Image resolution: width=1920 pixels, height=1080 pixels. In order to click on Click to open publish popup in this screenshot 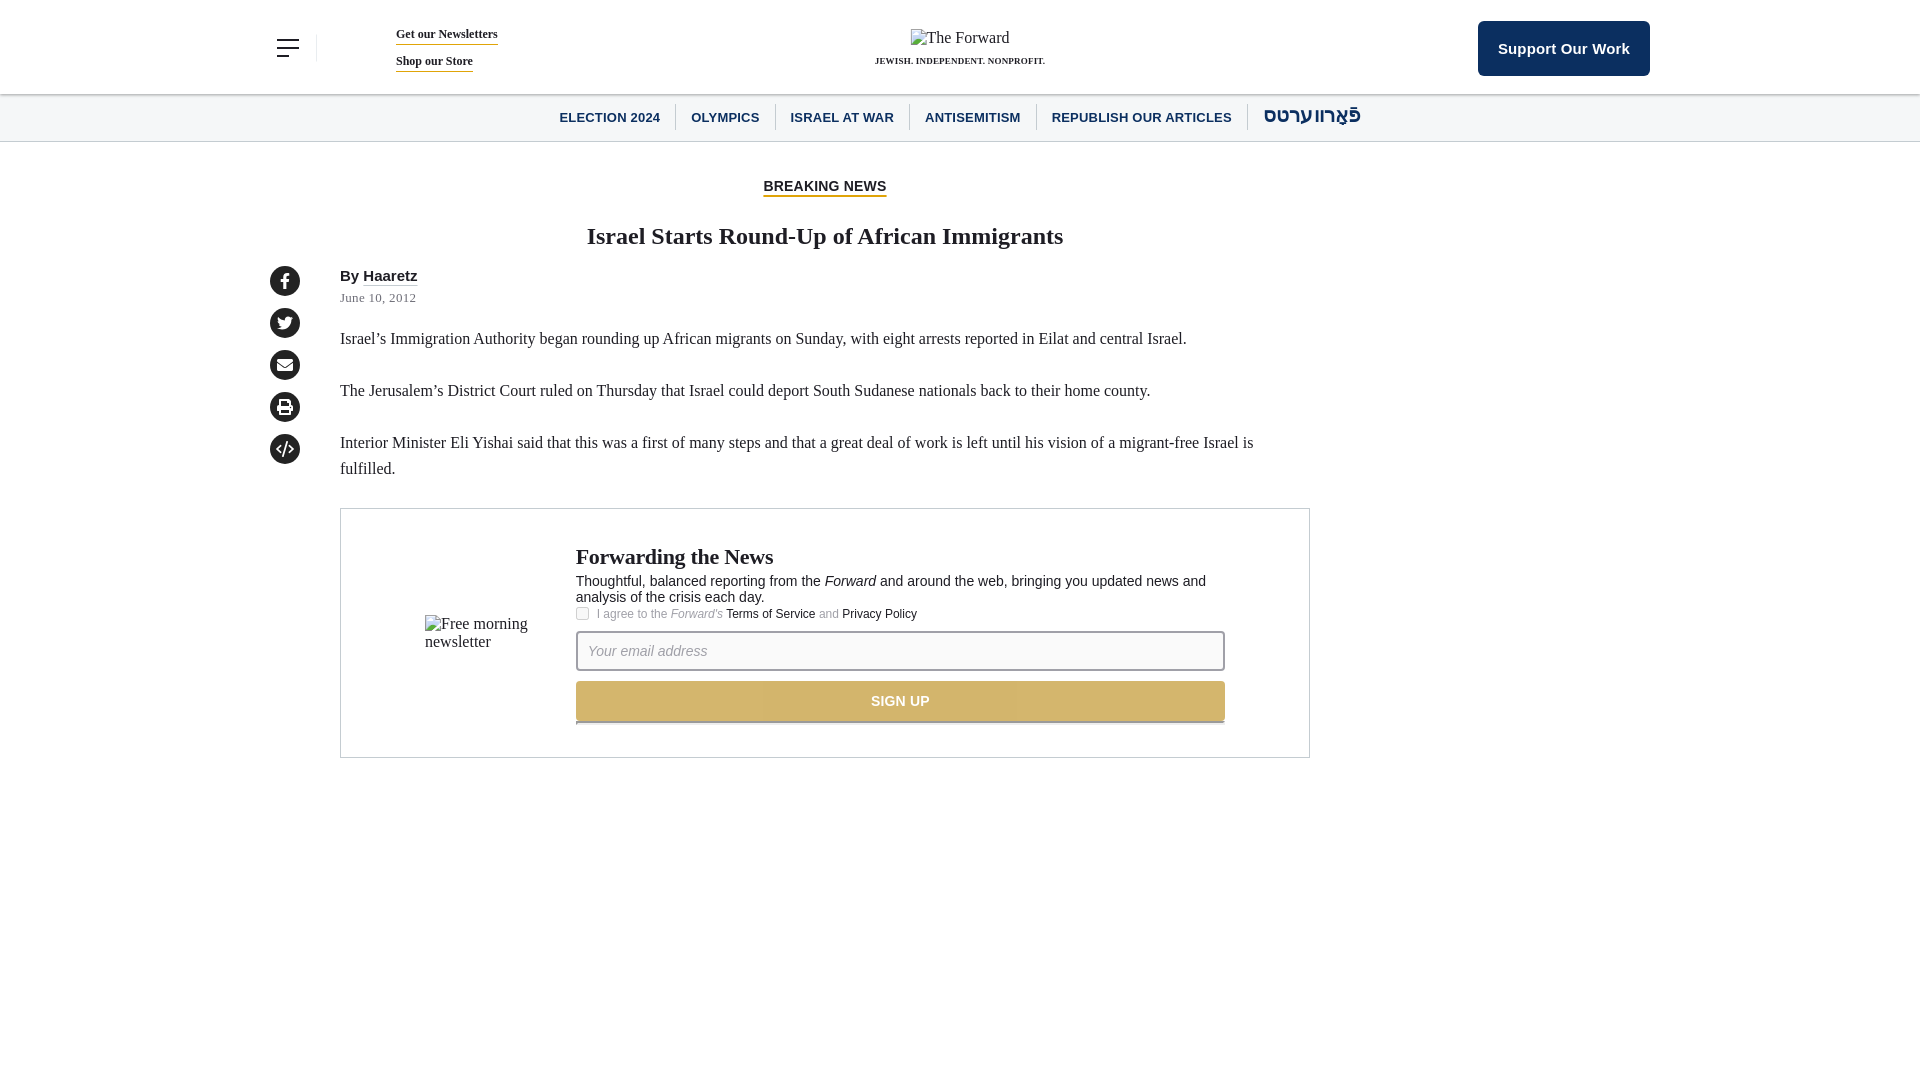, I will do `click(284, 449)`.